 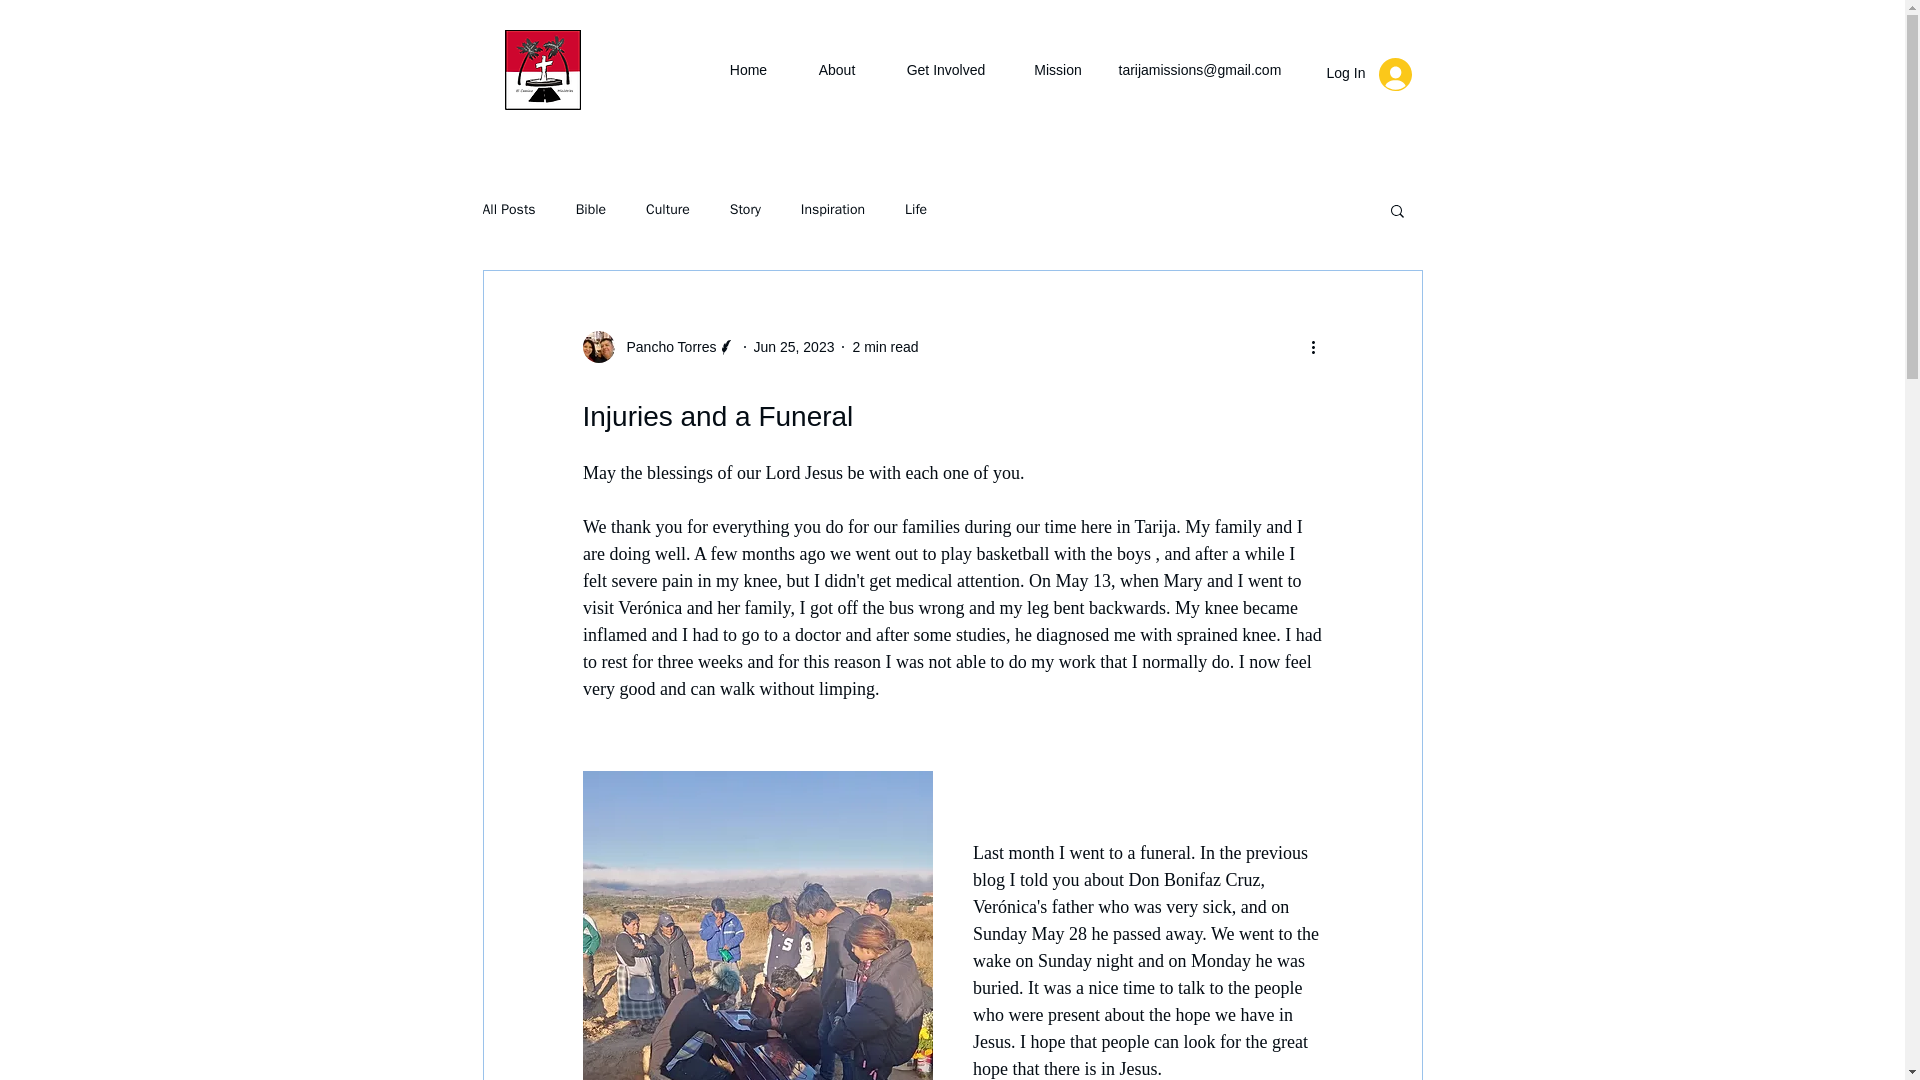 I want to click on Pancho Torres, so click(x=658, y=346).